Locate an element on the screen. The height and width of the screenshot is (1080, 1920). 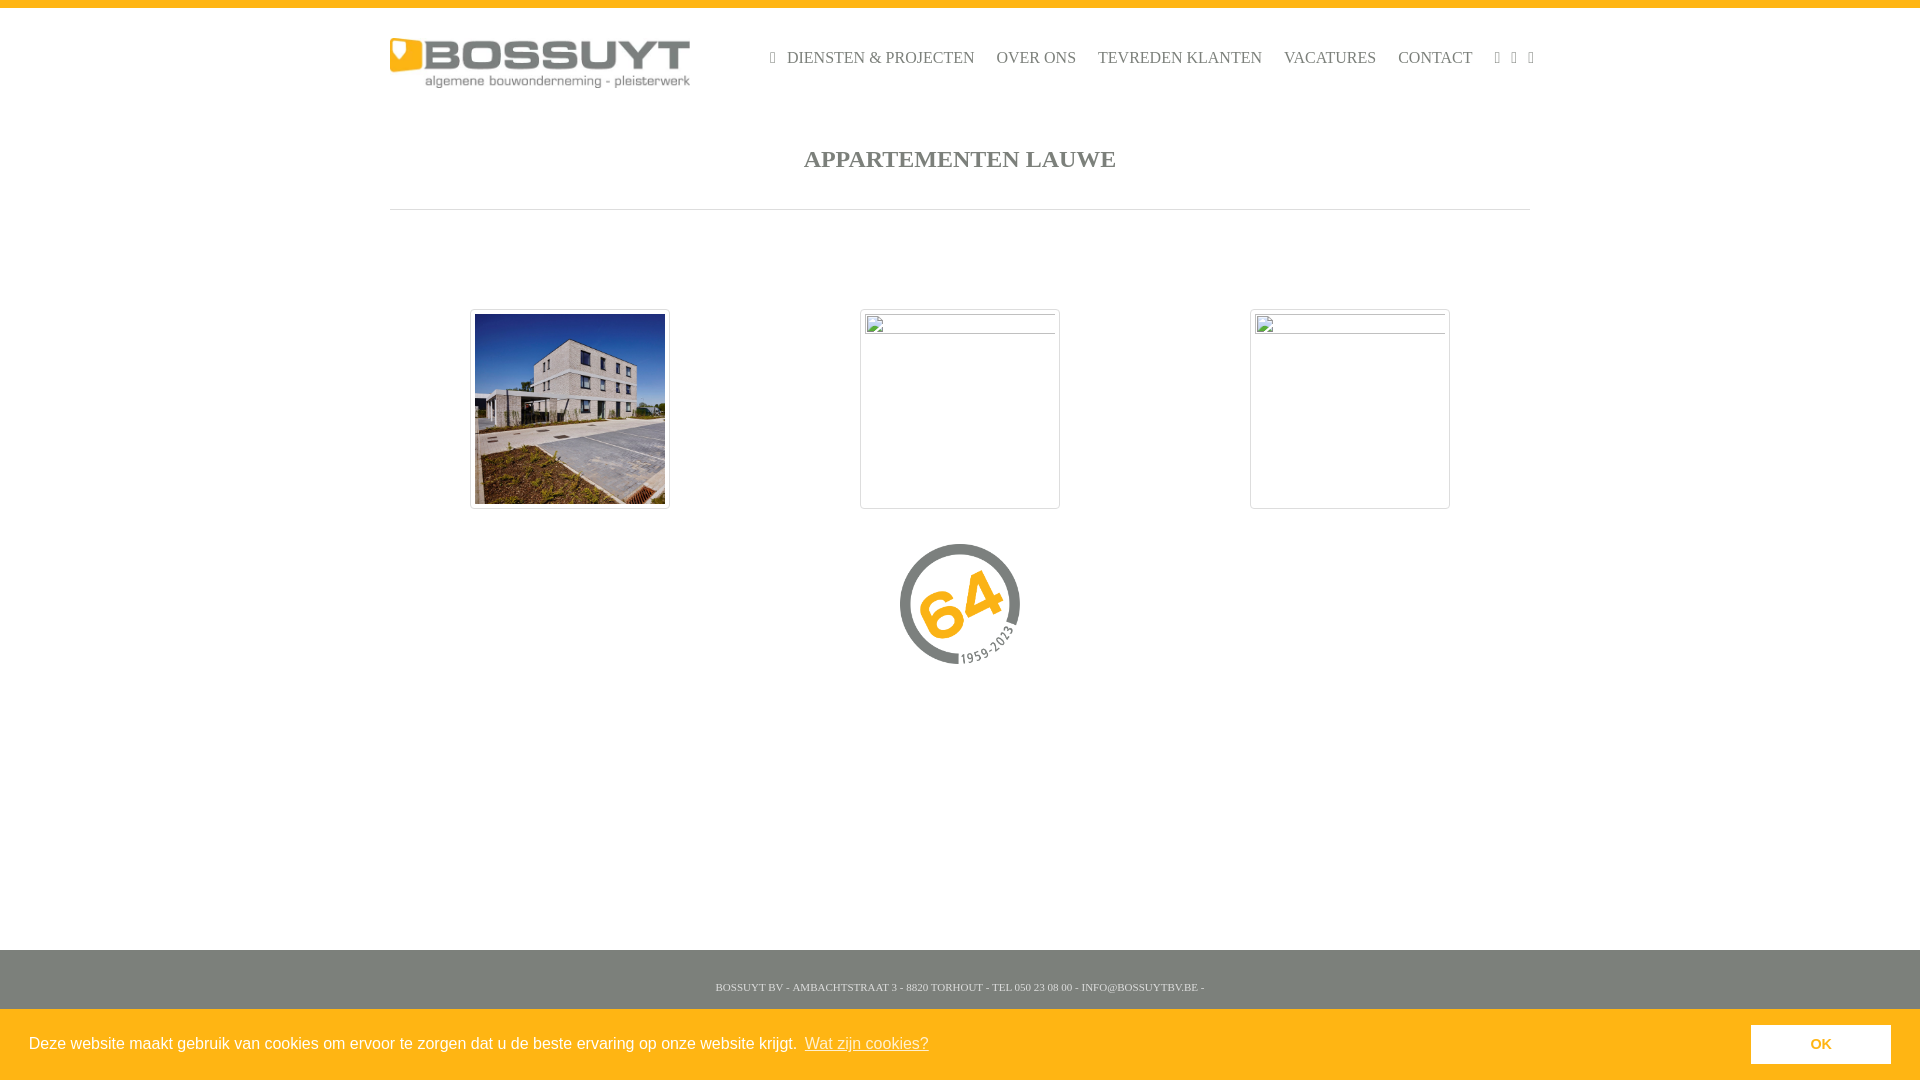
Wat zijn cookies? is located at coordinates (867, 1044).